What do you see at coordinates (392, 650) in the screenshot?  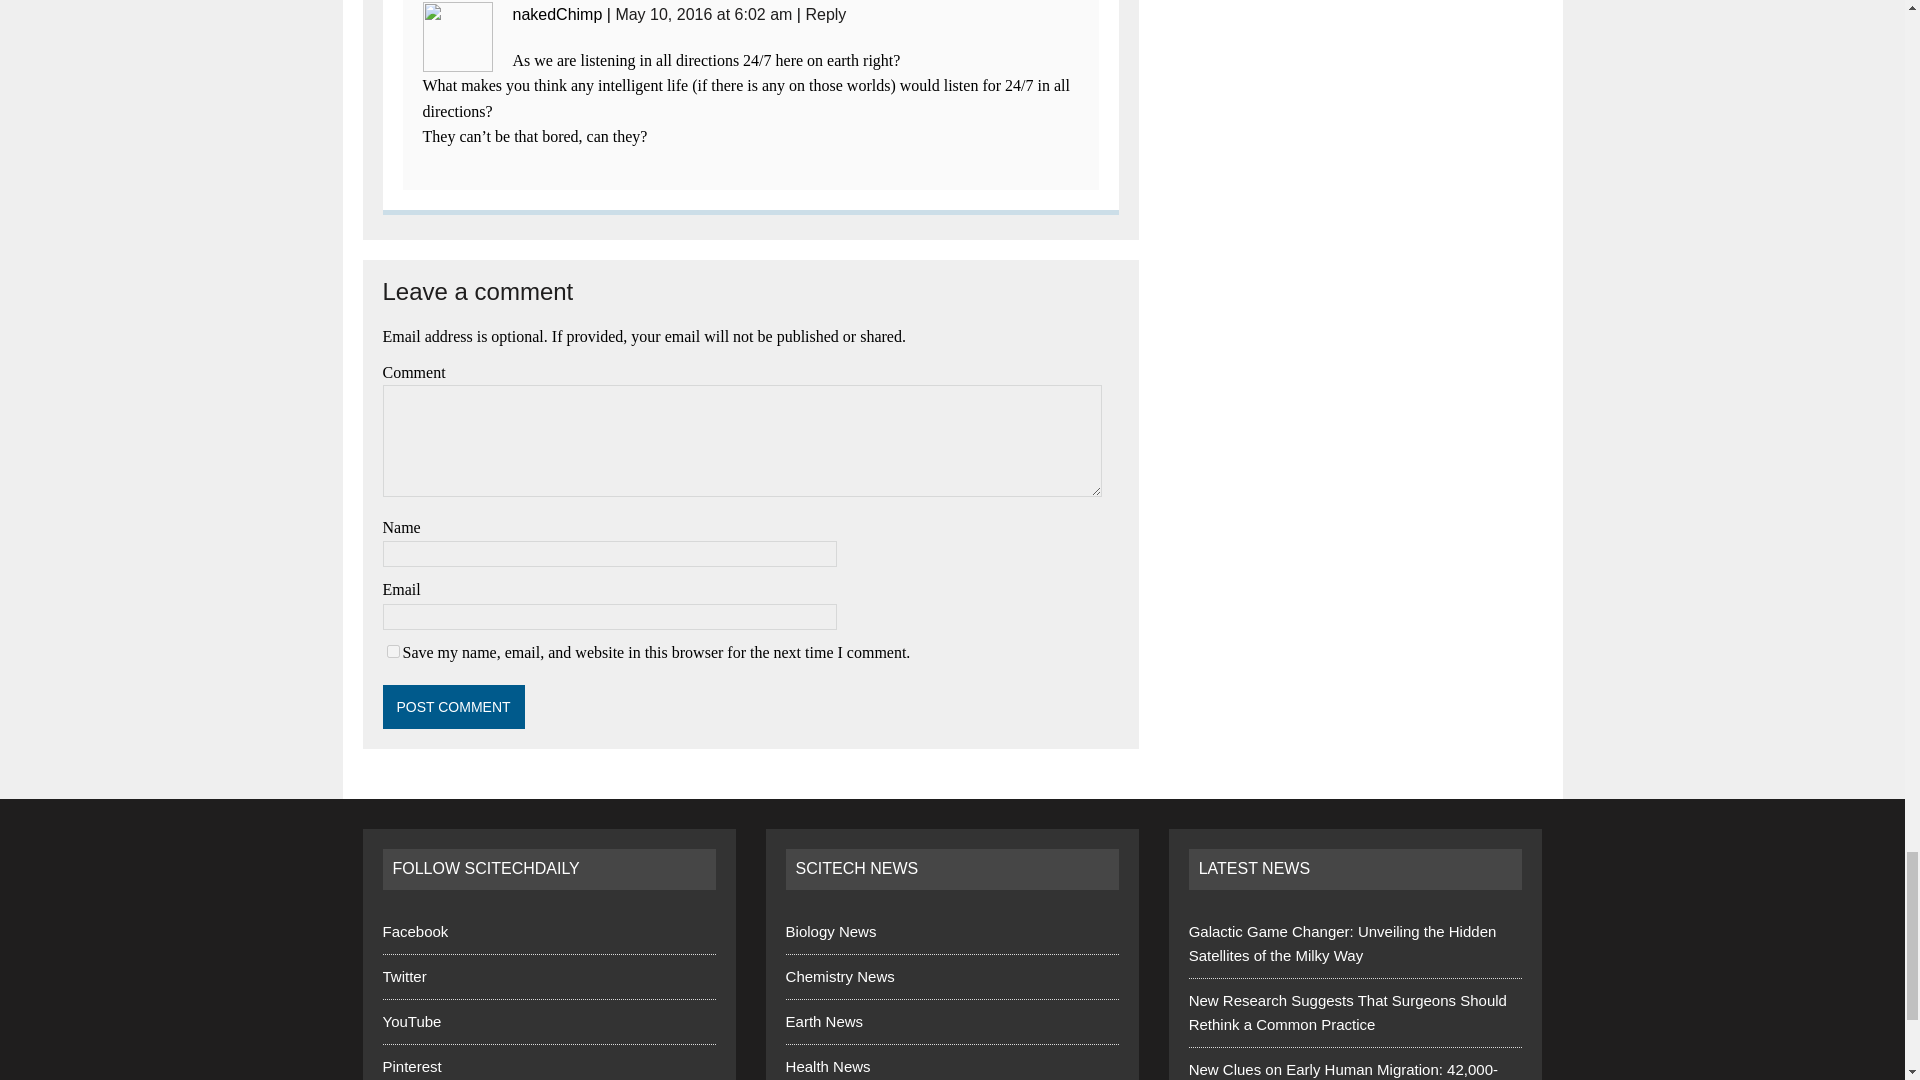 I see `yes` at bounding box center [392, 650].